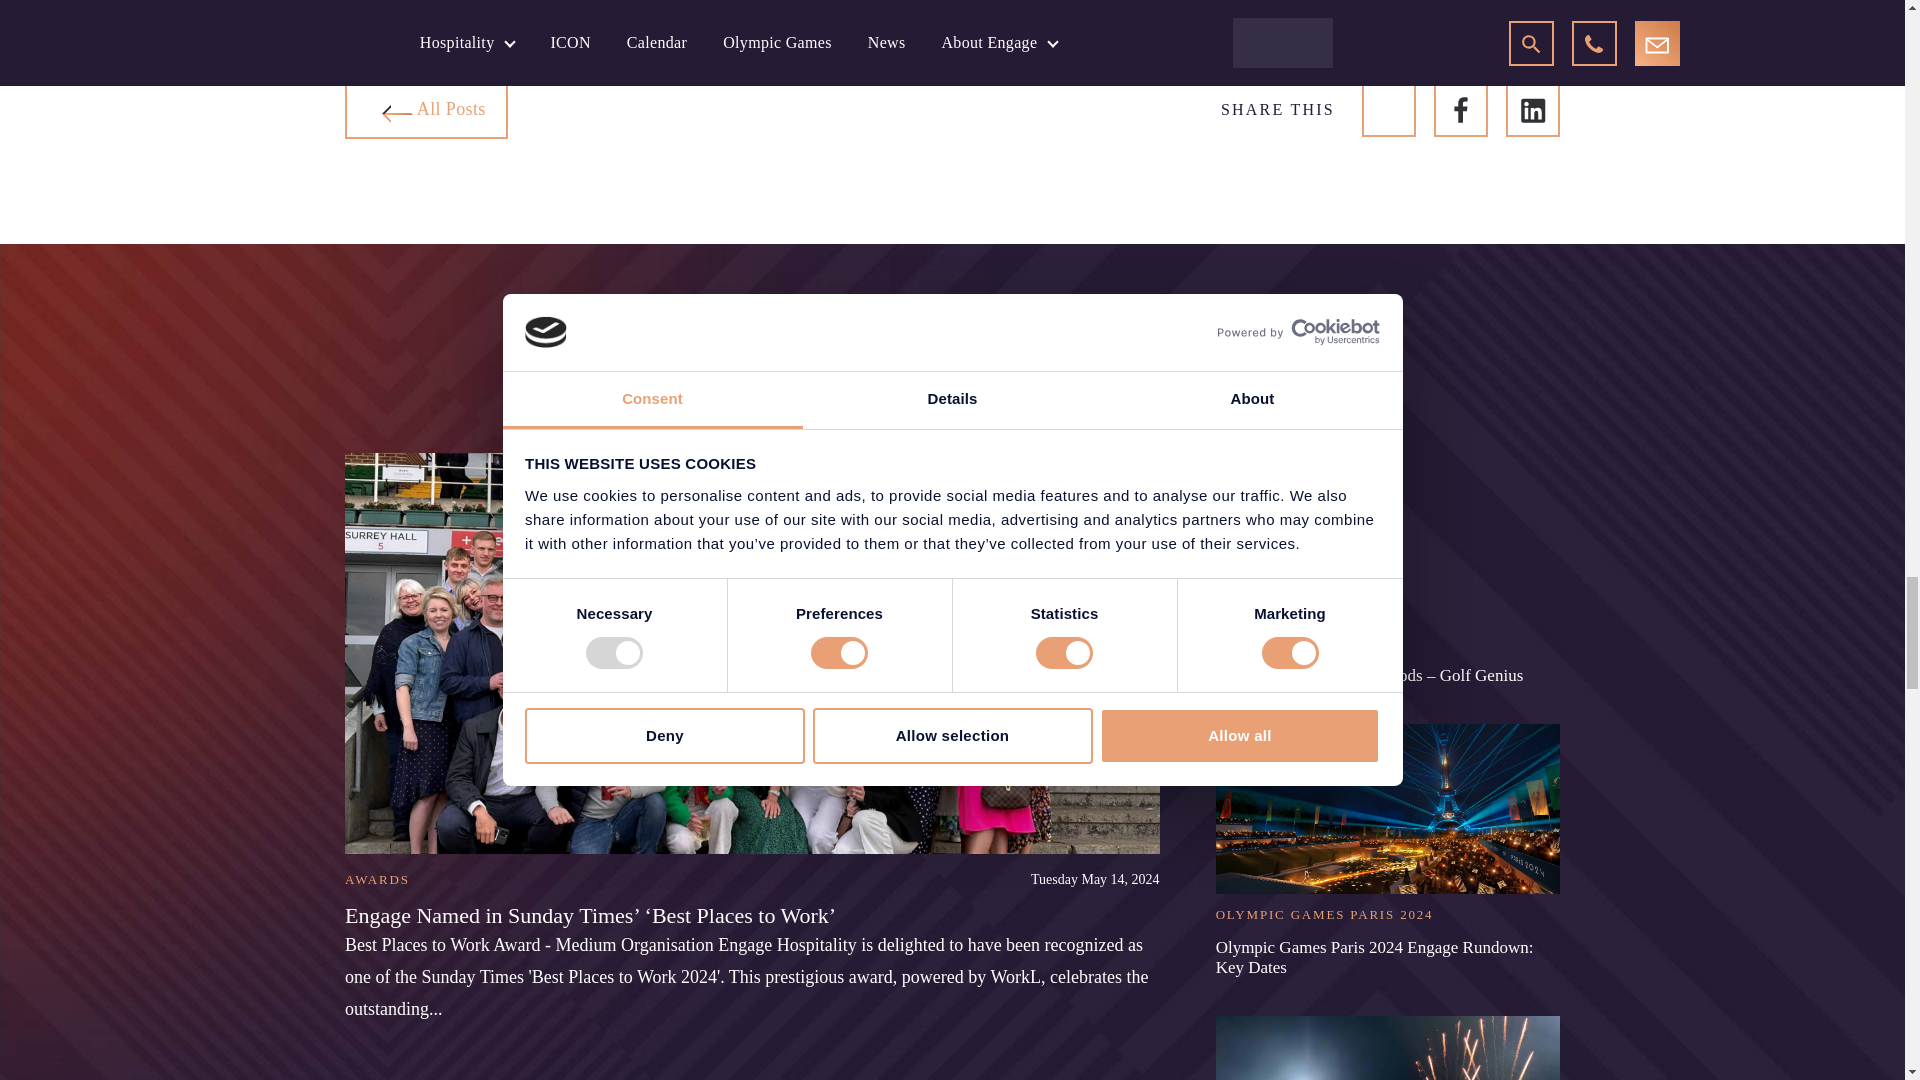 This screenshot has height=1080, width=1920. Describe the element at coordinates (1461, 110) in the screenshot. I see `Share on Facebook` at that location.